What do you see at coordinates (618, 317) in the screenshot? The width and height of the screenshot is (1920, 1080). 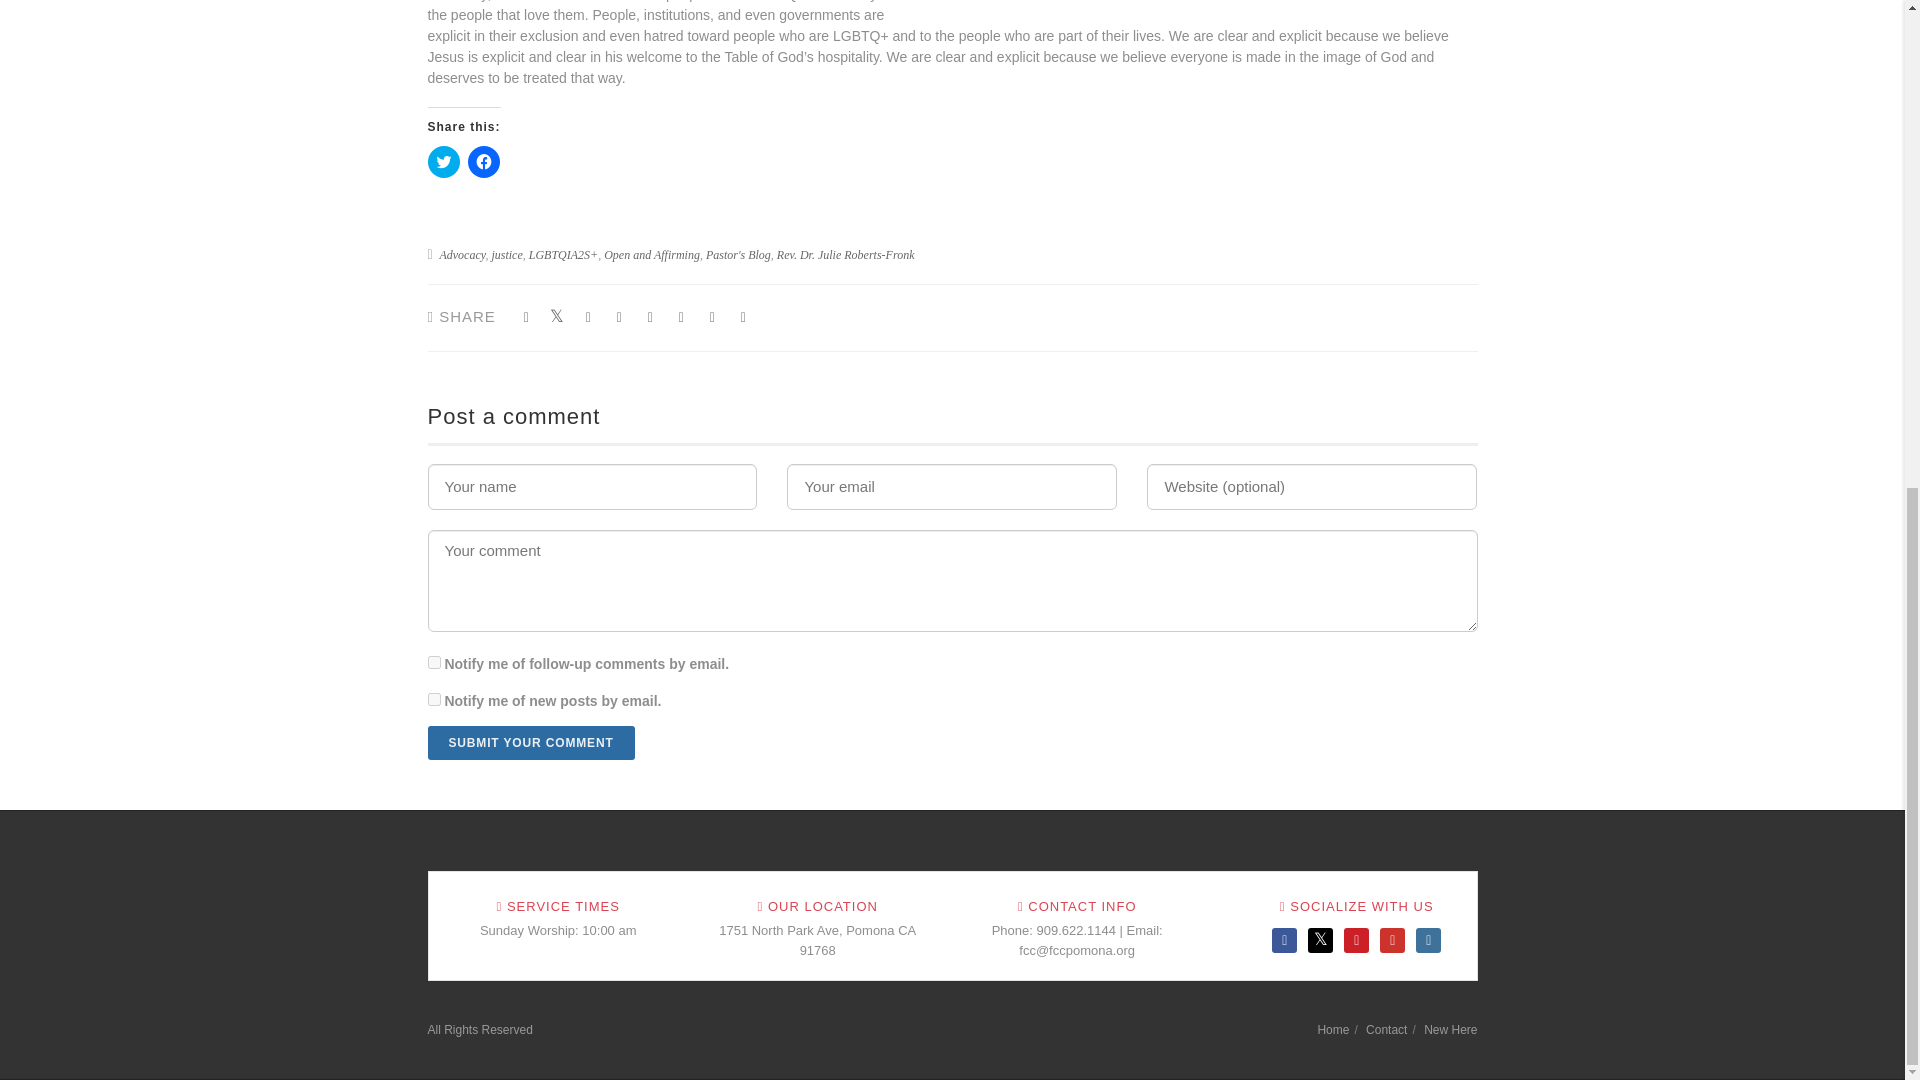 I see `Post to Tumblr` at bounding box center [618, 317].